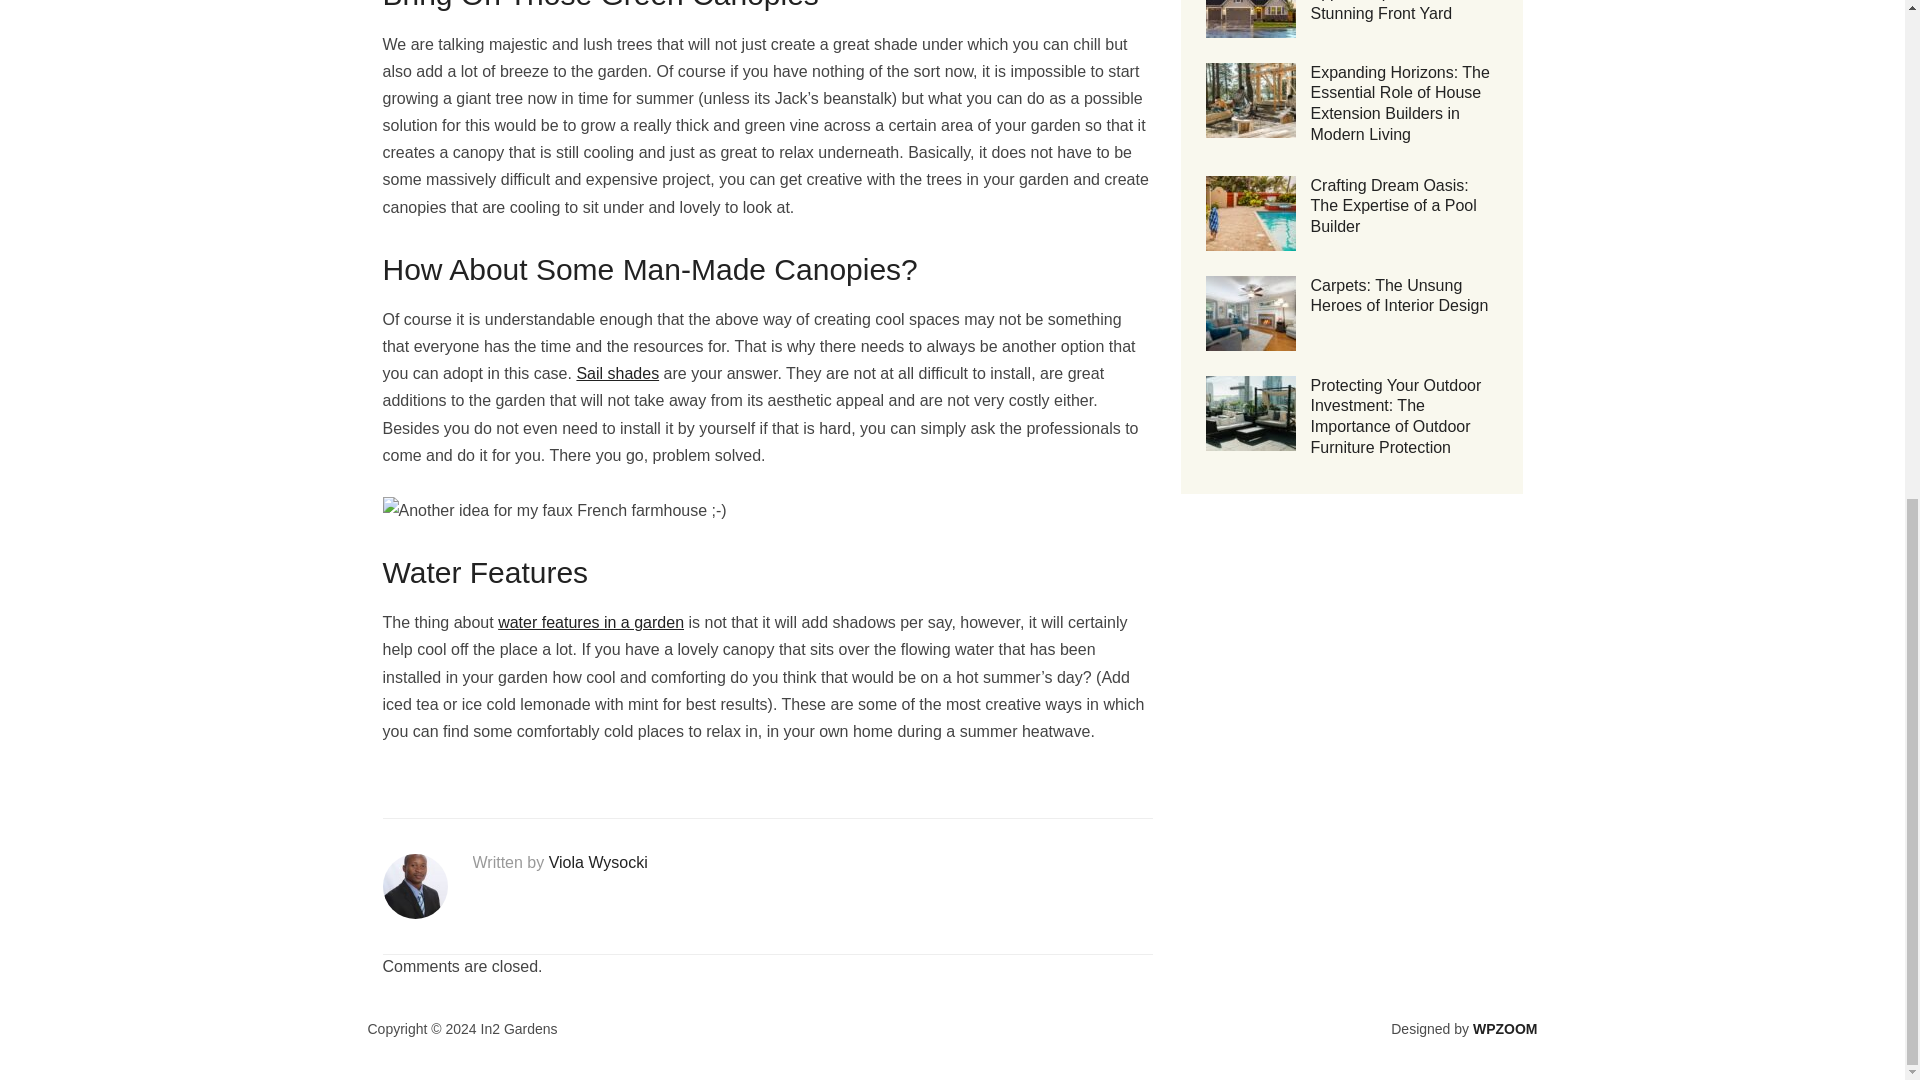 This screenshot has height=1080, width=1920. What do you see at coordinates (1385, 11) in the screenshot?
I see `Enhancing Your Curb Appeal: Tips for a Stunning Front Yard` at bounding box center [1385, 11].